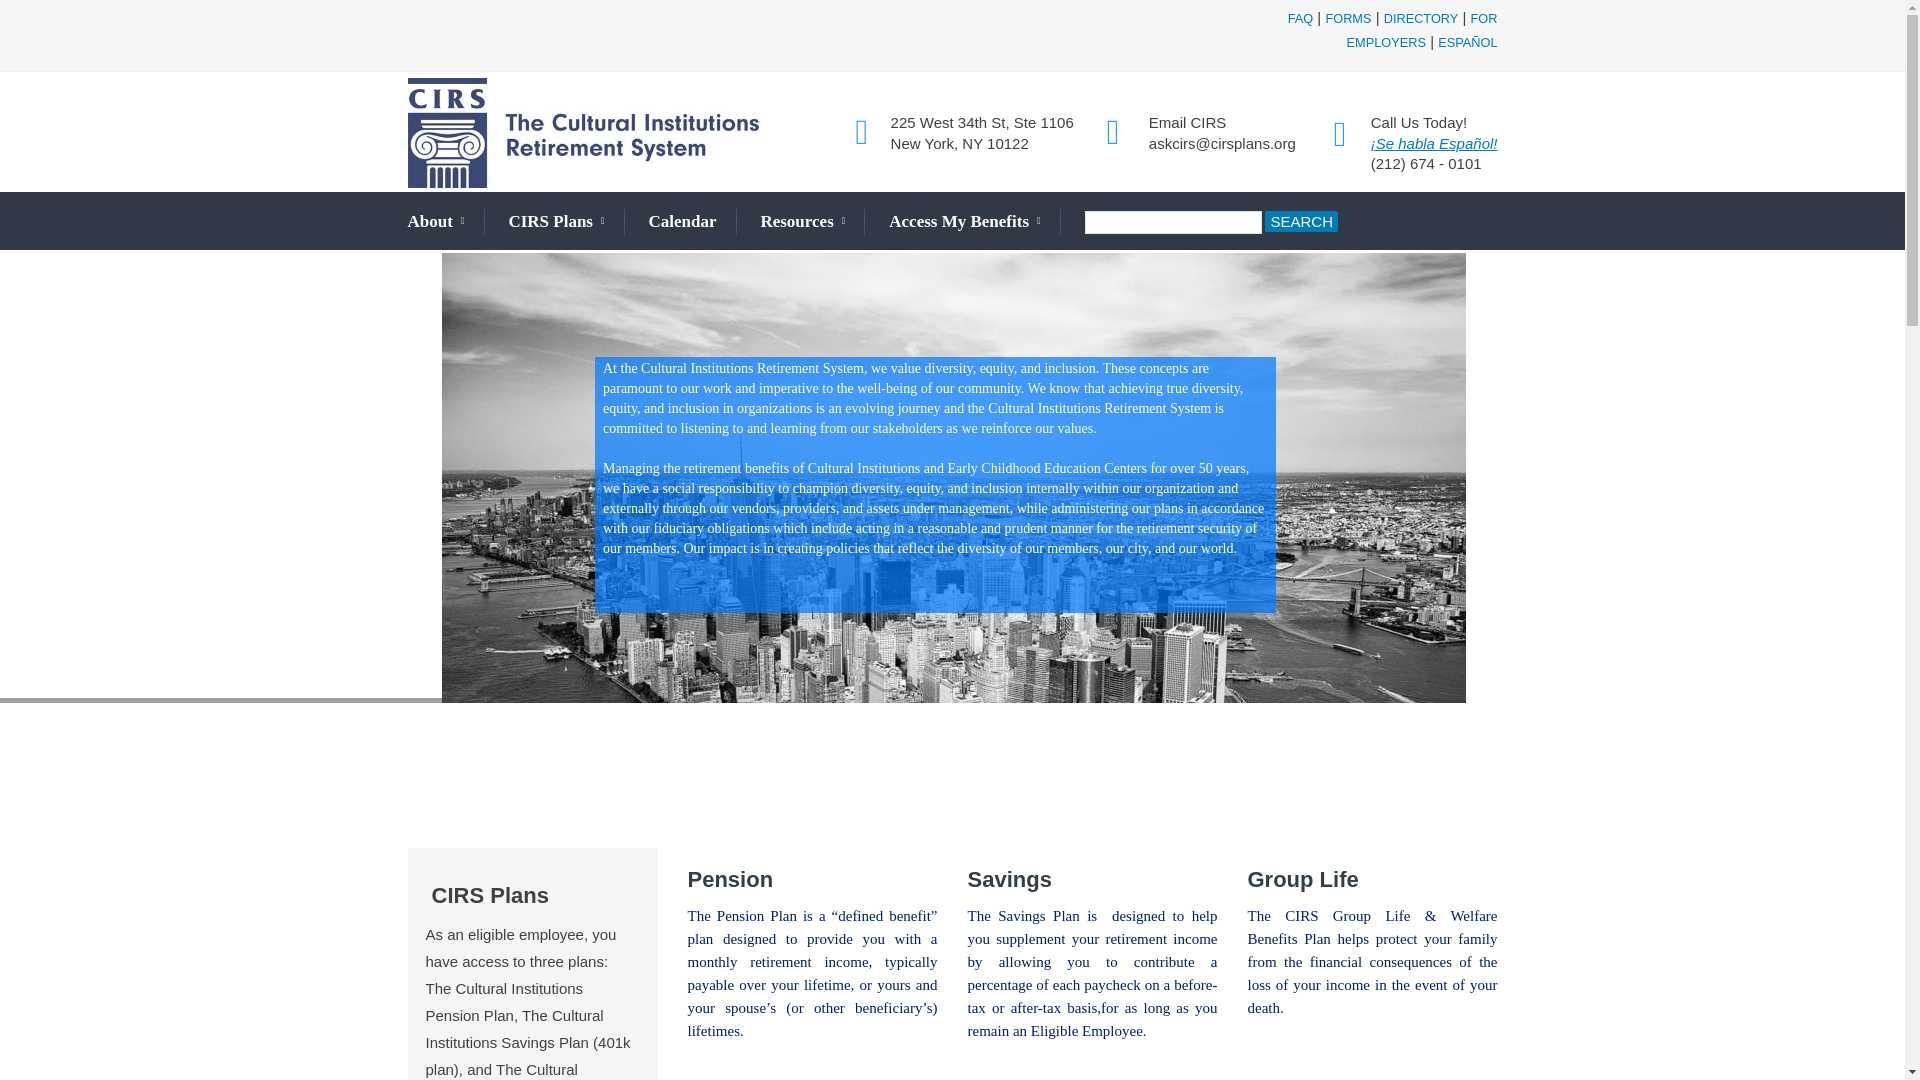 The image size is (1920, 1080). What do you see at coordinates (1347, 18) in the screenshot?
I see `FORMS` at bounding box center [1347, 18].